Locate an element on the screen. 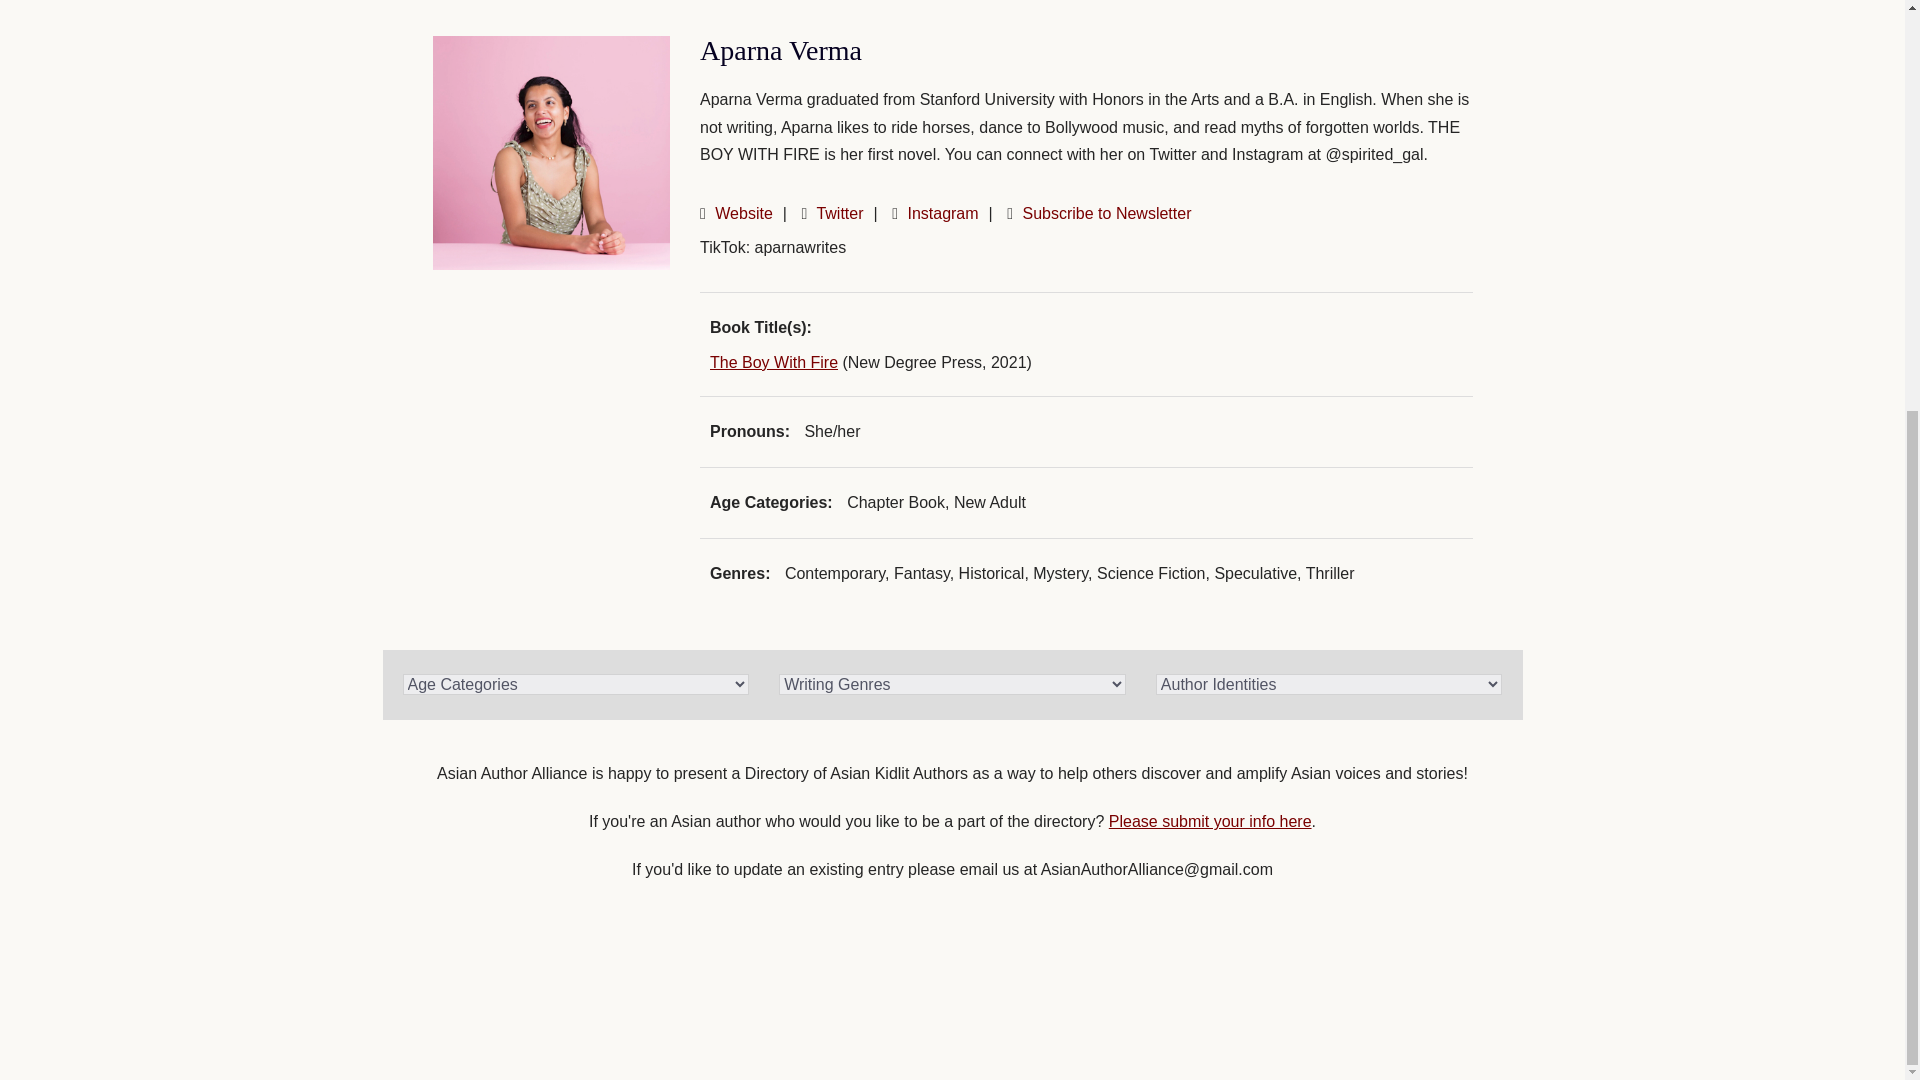  Twitter is located at coordinates (839, 214).